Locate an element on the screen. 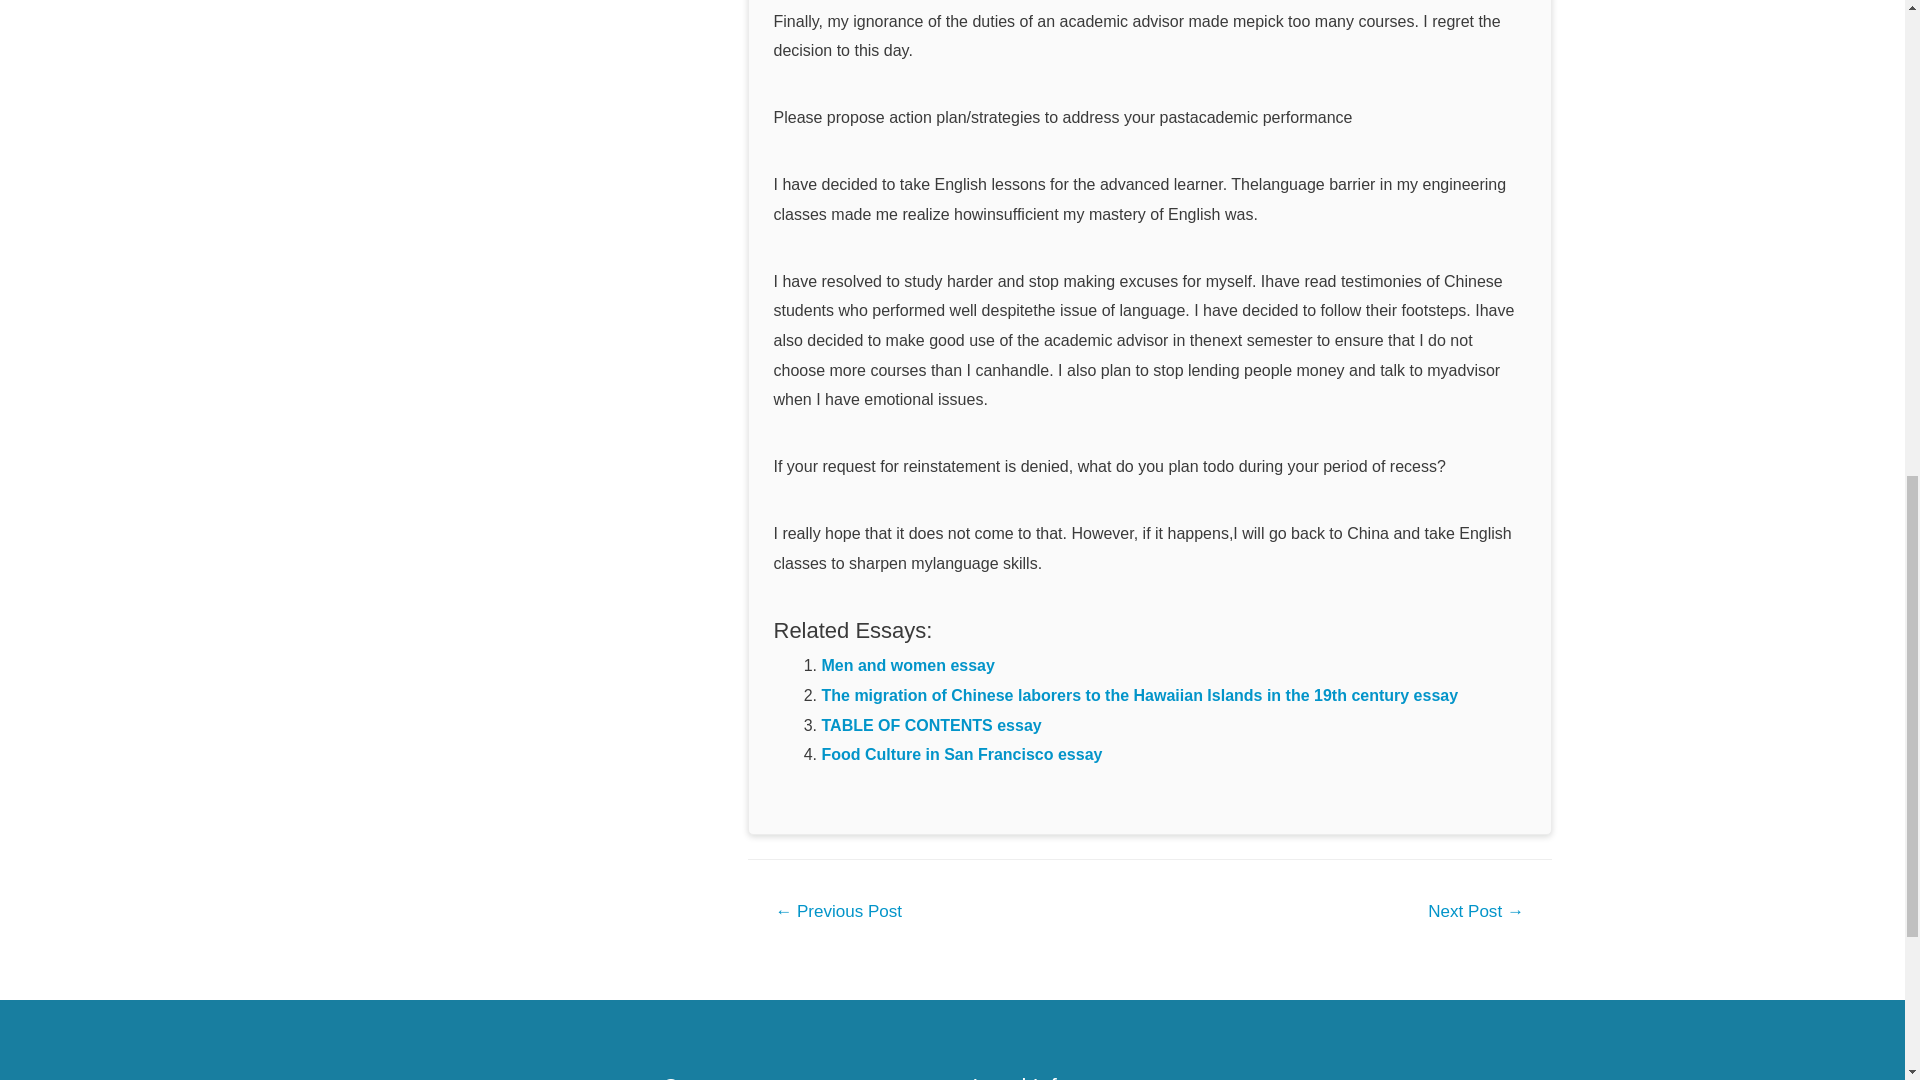 The image size is (1920, 1080). Food Culture in San Francisco essay is located at coordinates (962, 754).